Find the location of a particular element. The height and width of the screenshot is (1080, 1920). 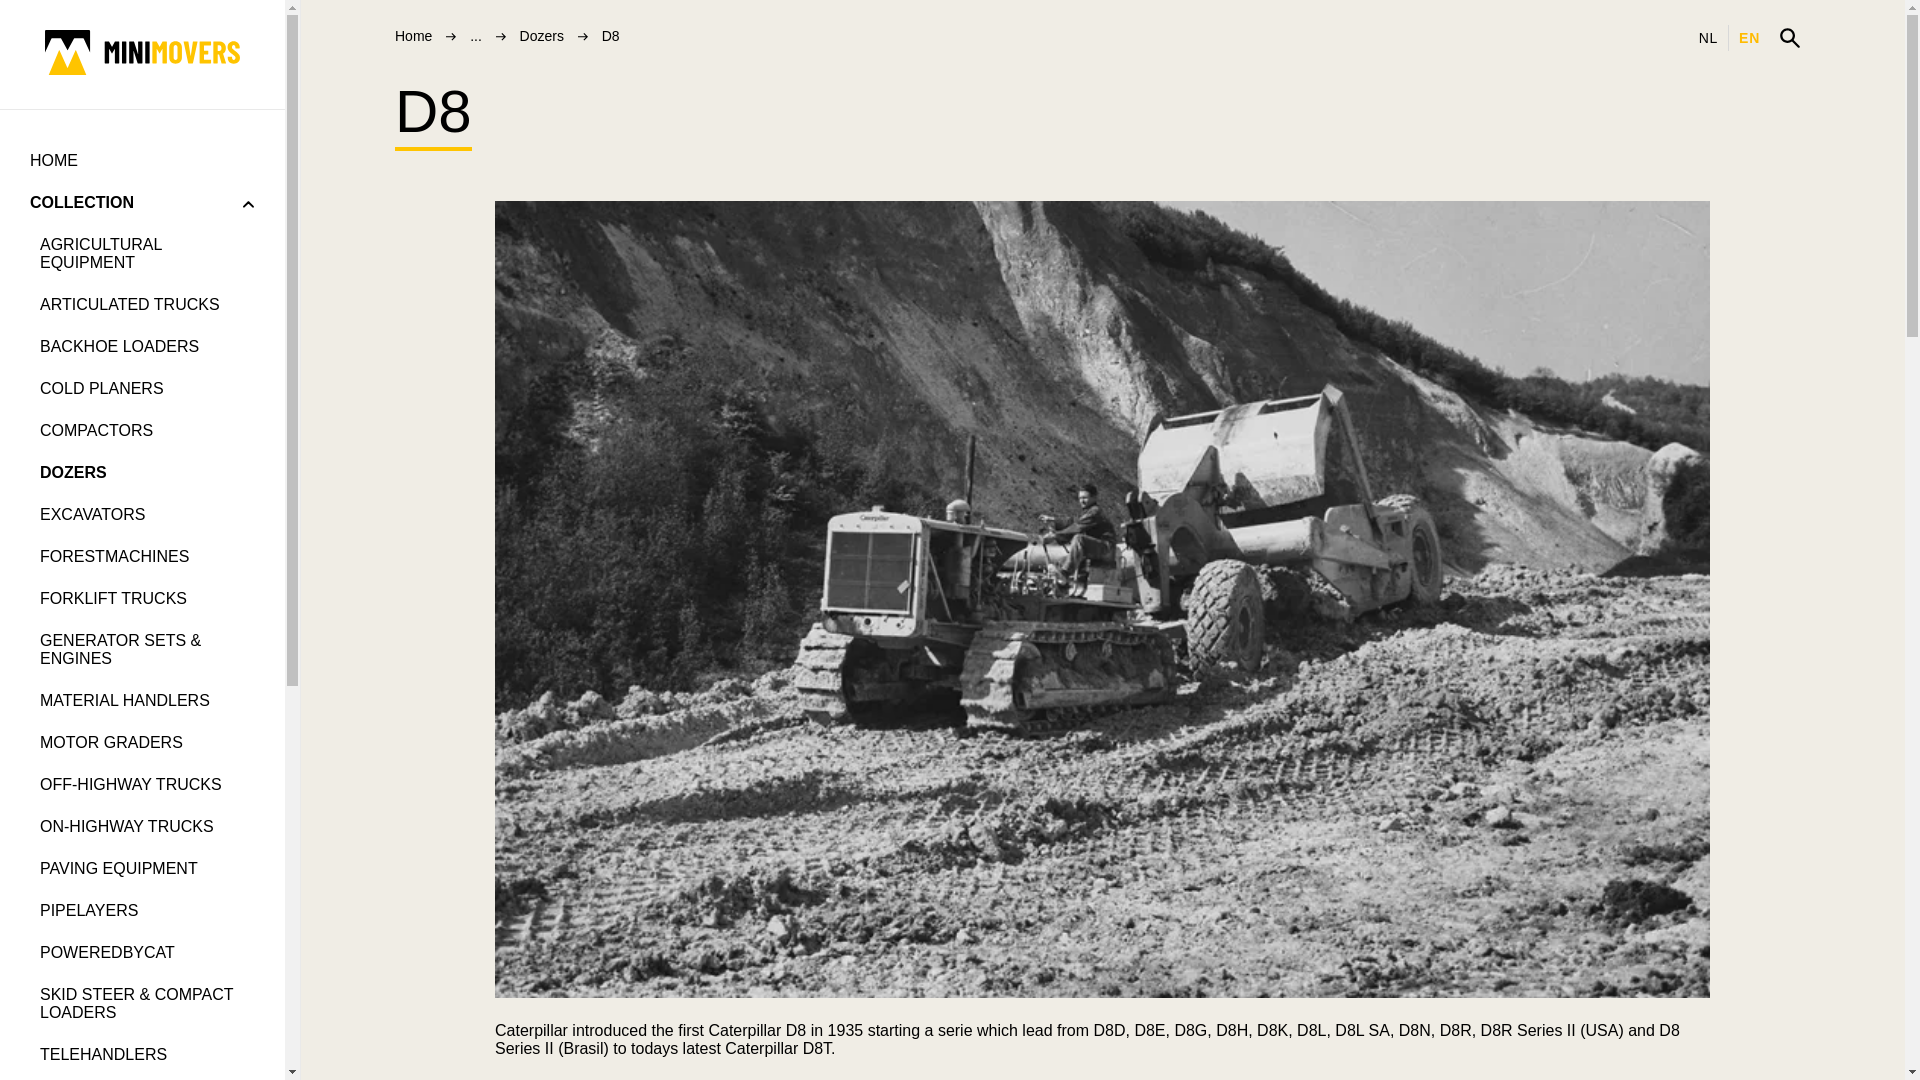

POWEREDBYCAT is located at coordinates (147, 953).